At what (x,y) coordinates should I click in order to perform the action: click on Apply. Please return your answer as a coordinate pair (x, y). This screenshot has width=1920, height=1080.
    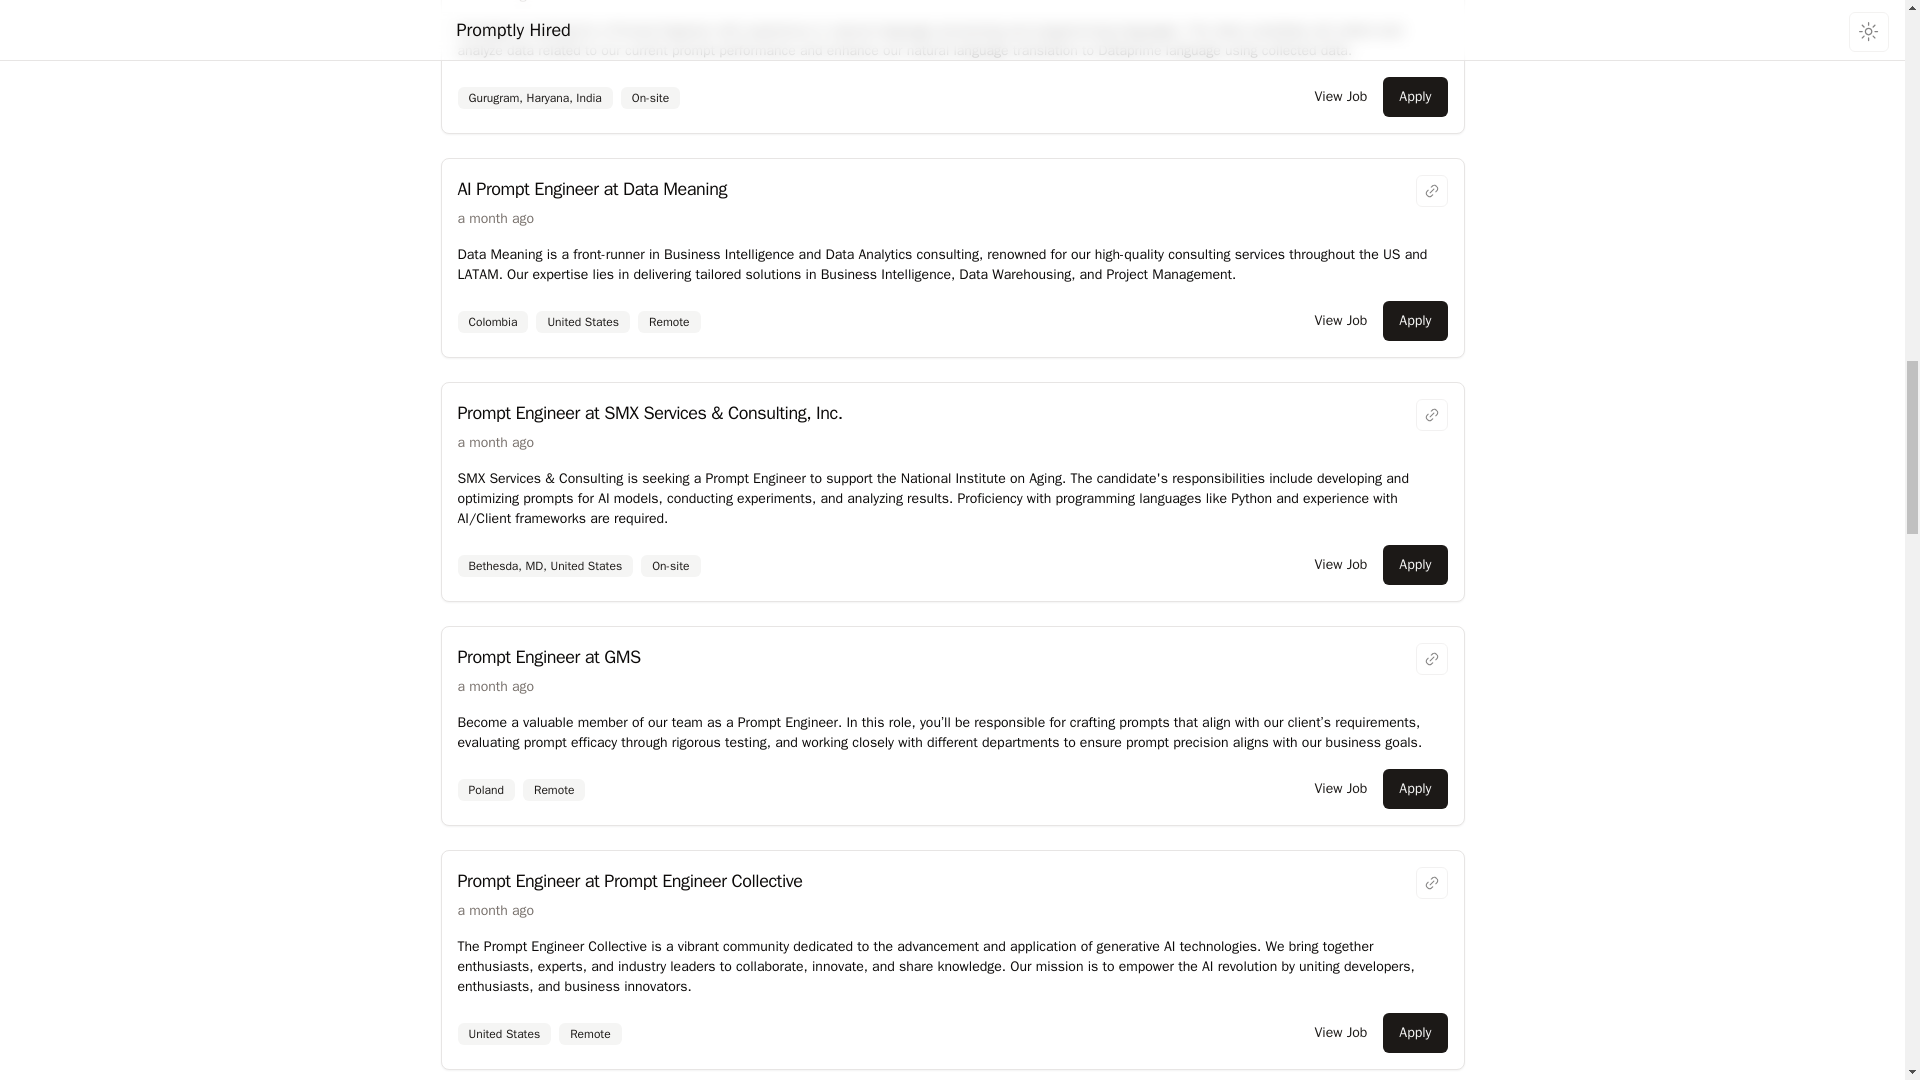
    Looking at the image, I should click on (1414, 96).